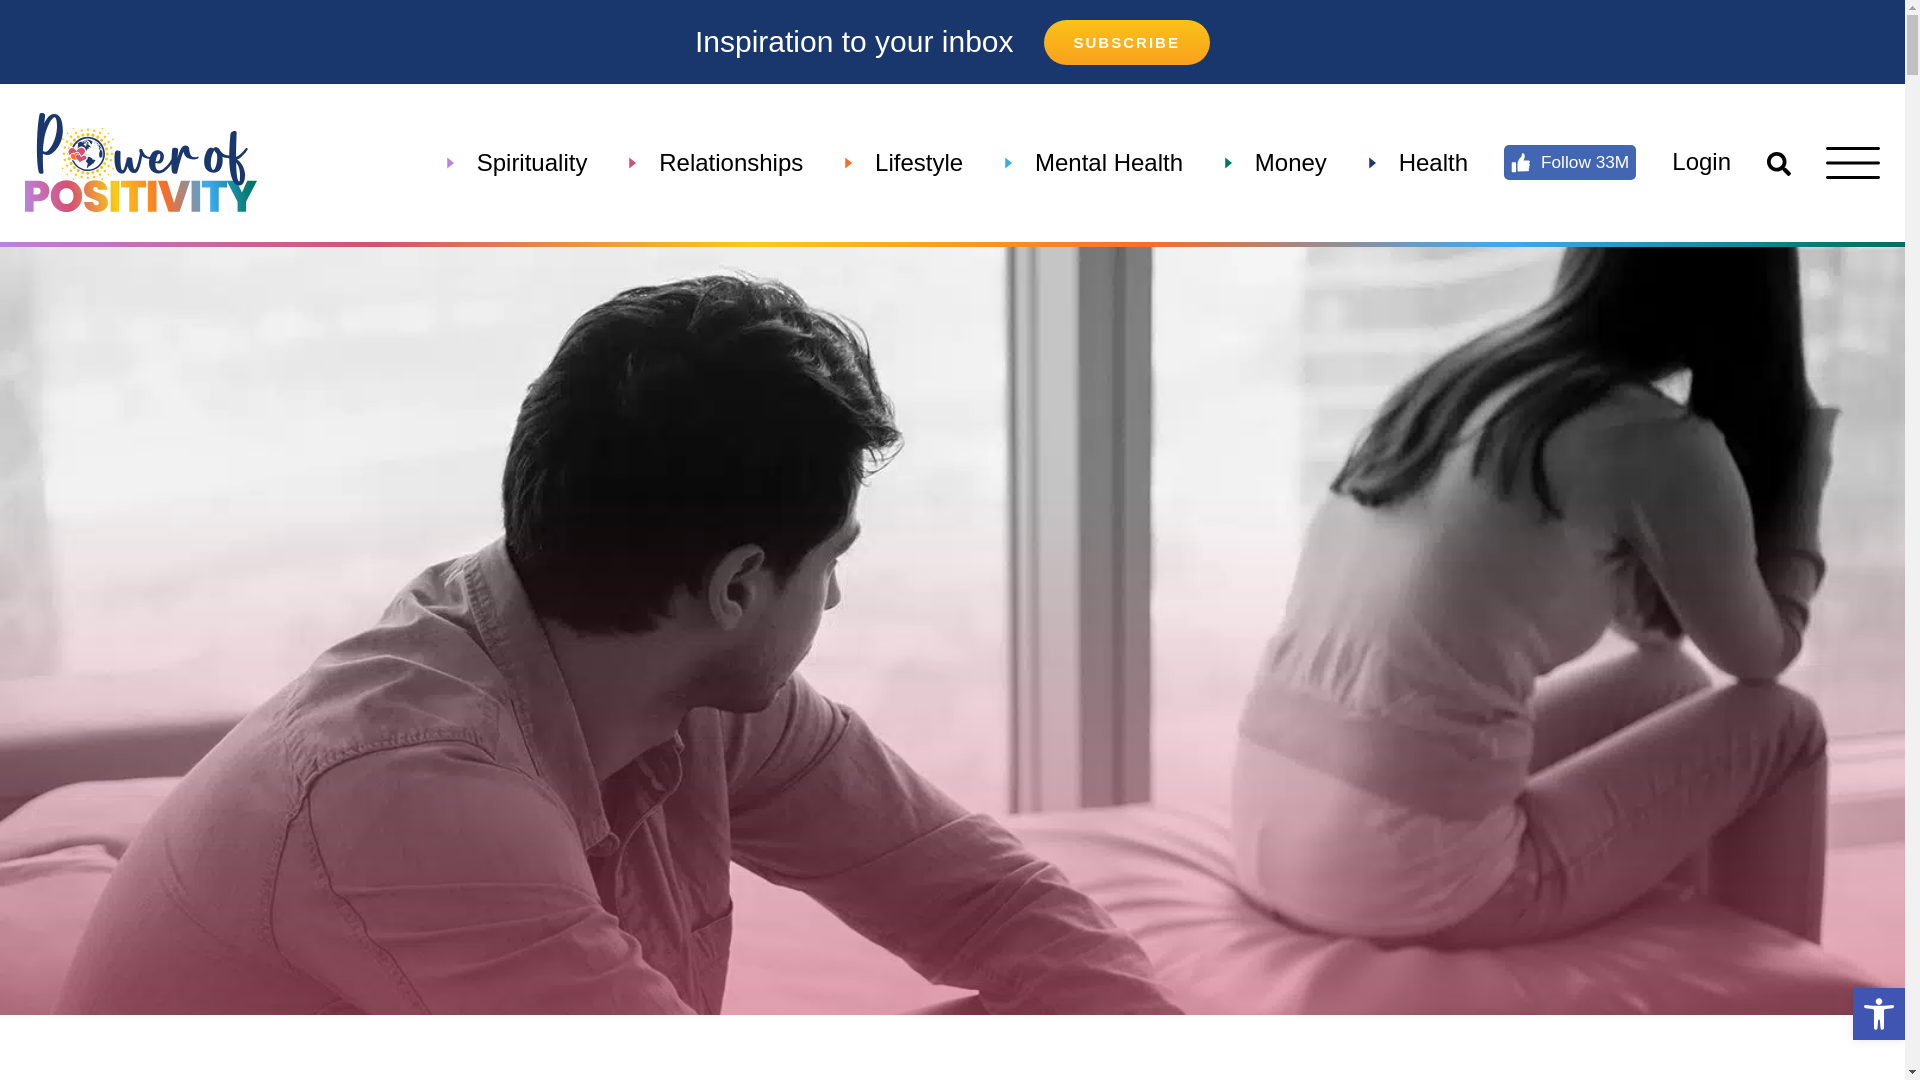 This screenshot has height=1080, width=1920. I want to click on Follow 33M, so click(1570, 162).